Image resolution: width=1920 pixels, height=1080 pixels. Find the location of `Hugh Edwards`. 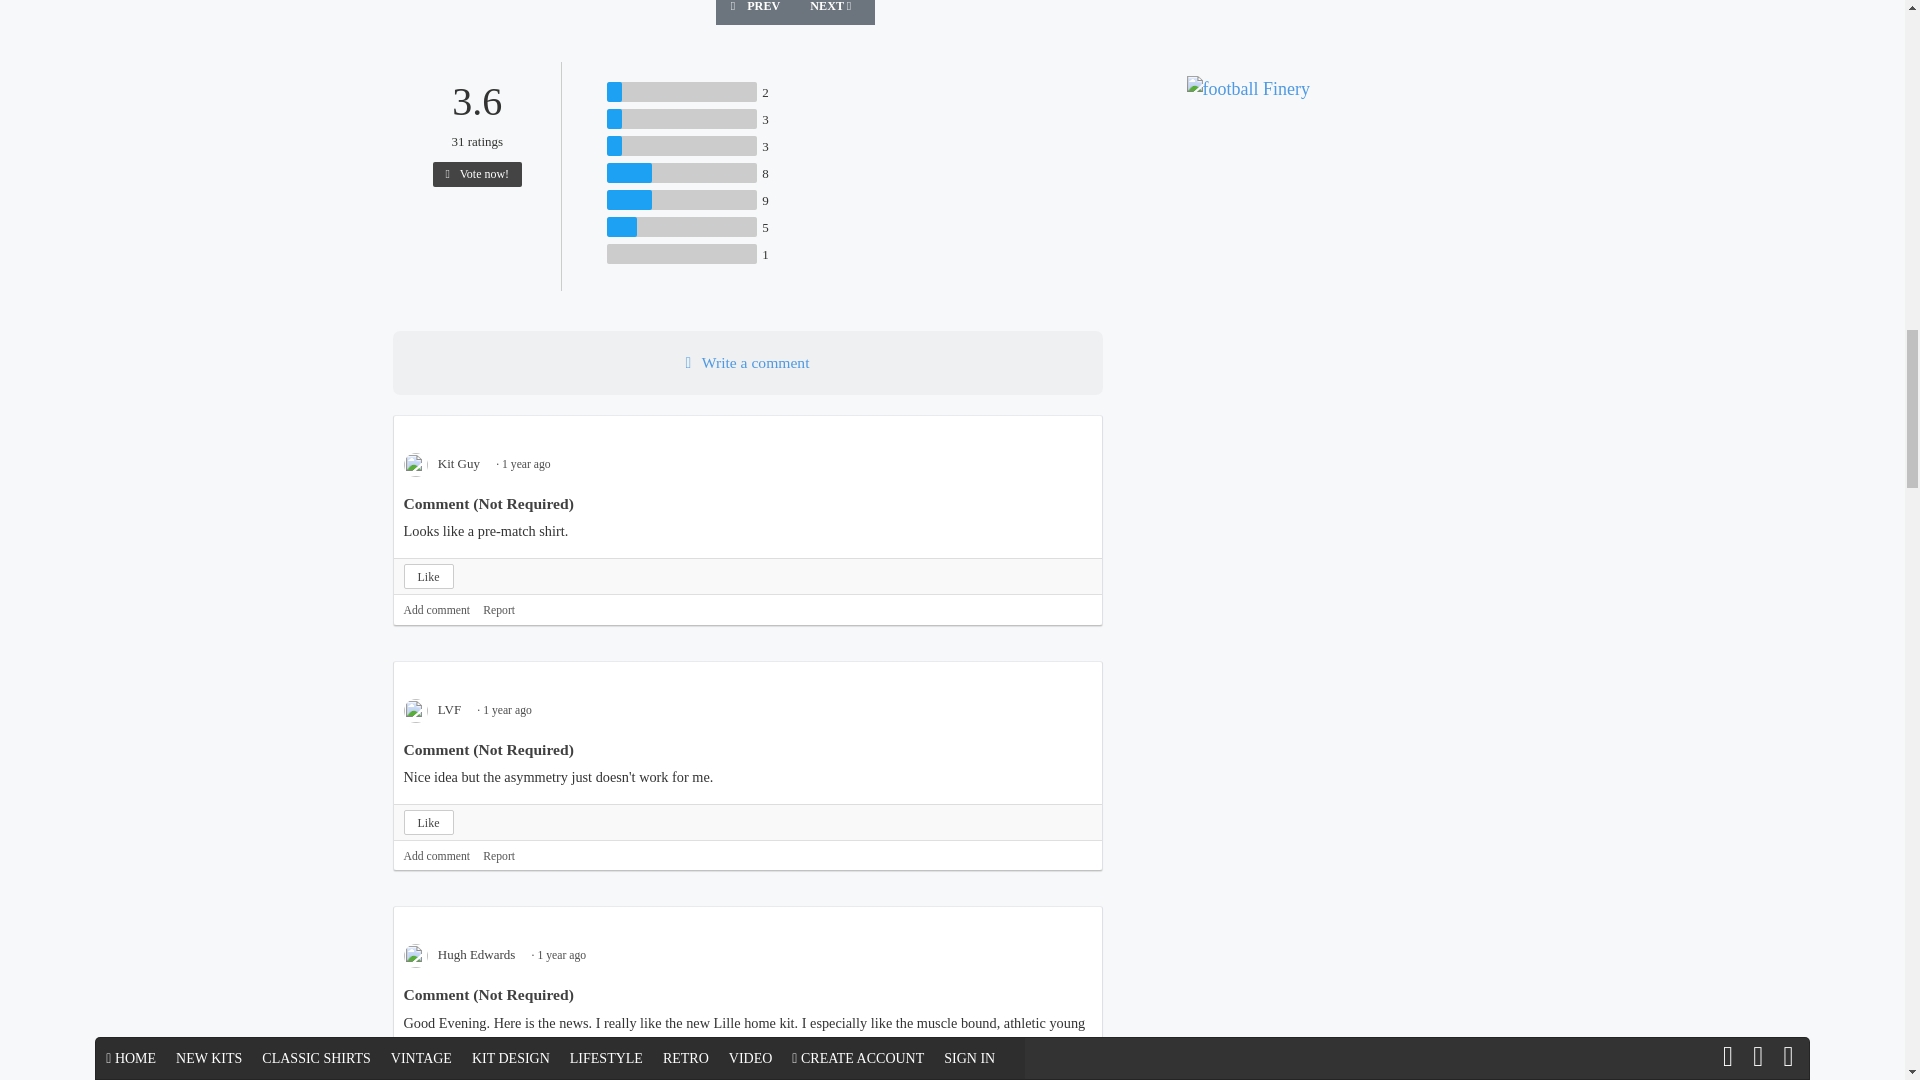

Hugh Edwards is located at coordinates (466, 954).